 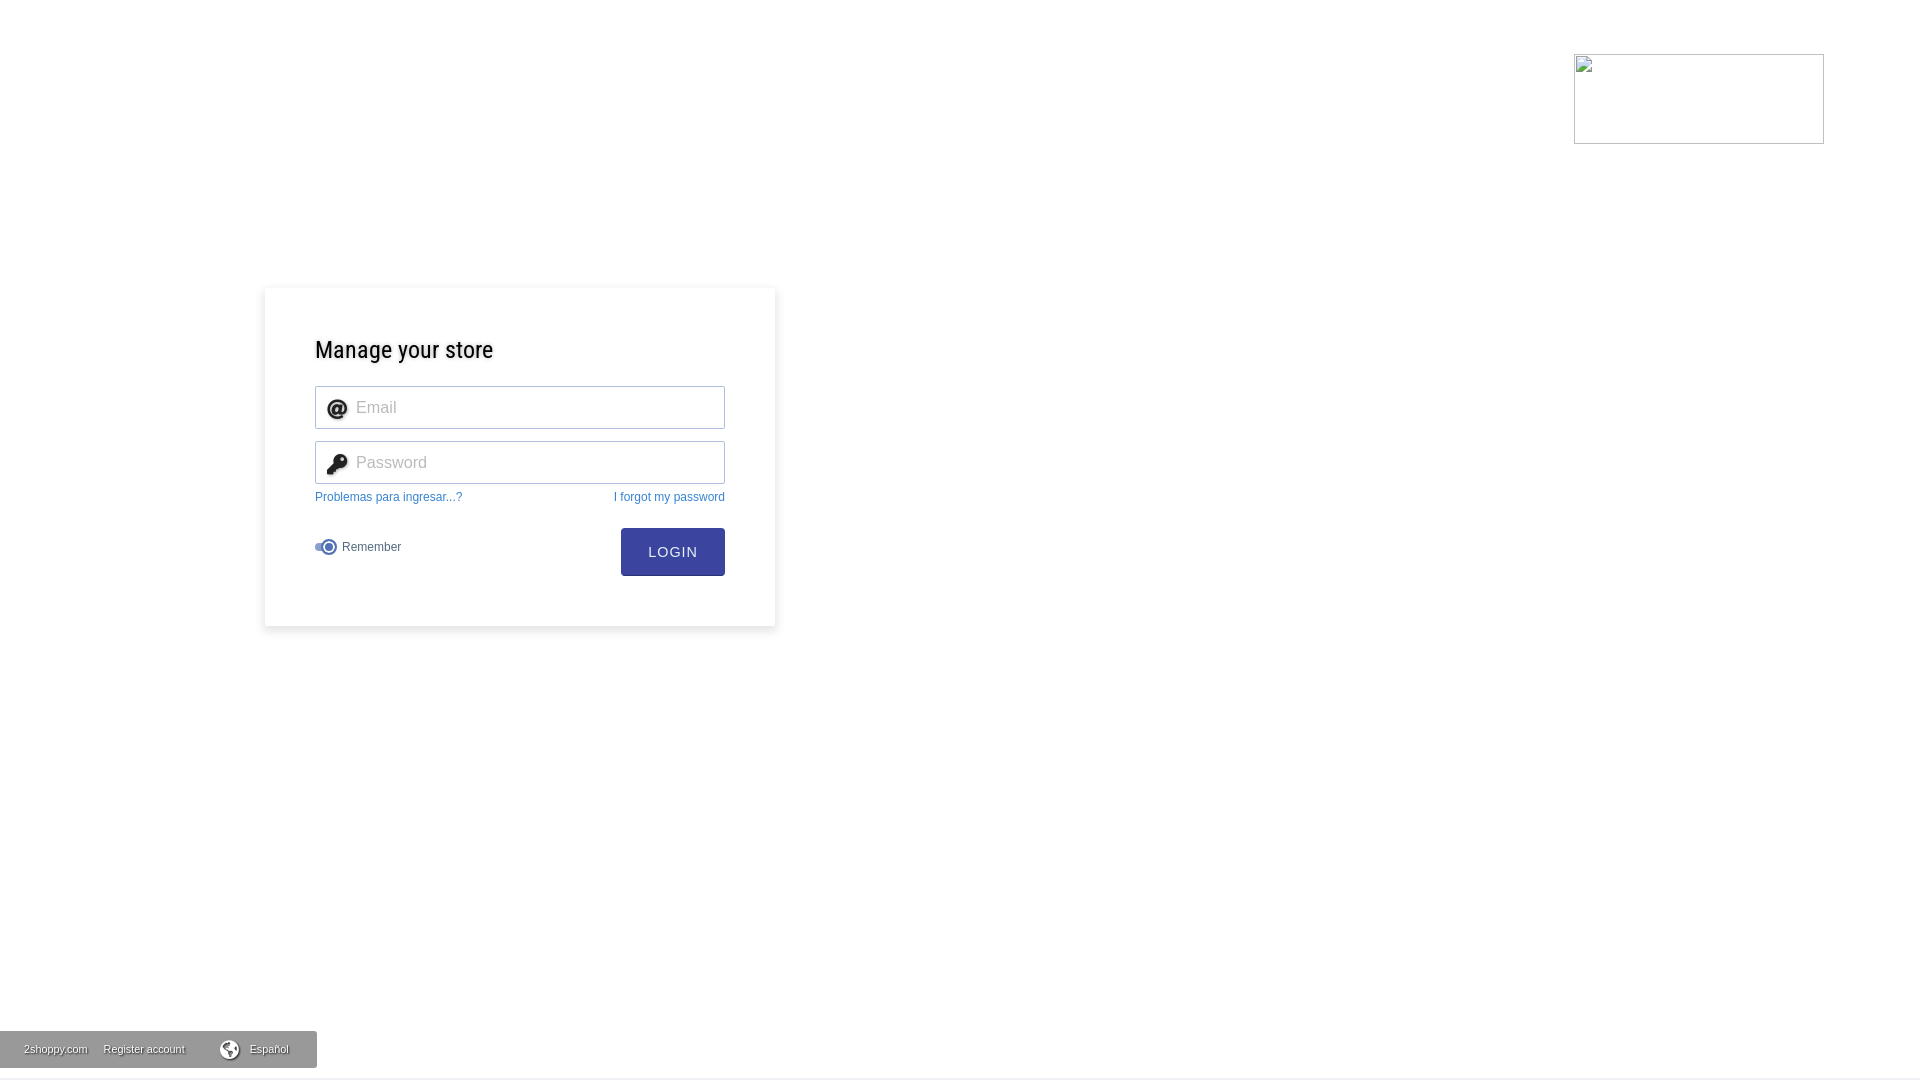 What do you see at coordinates (388, 497) in the screenshot?
I see `Problemas para ingresar...?` at bounding box center [388, 497].